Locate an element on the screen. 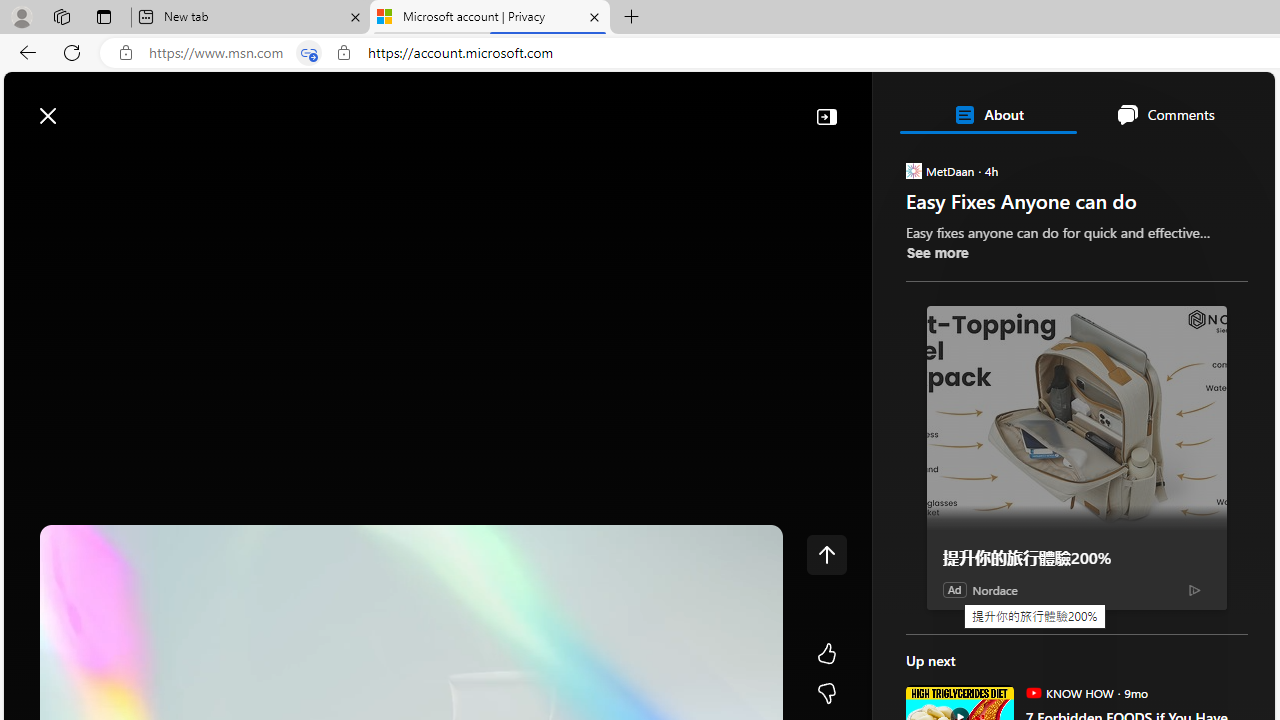 This screenshot has width=1280, height=720. About is located at coordinates (987, 114).